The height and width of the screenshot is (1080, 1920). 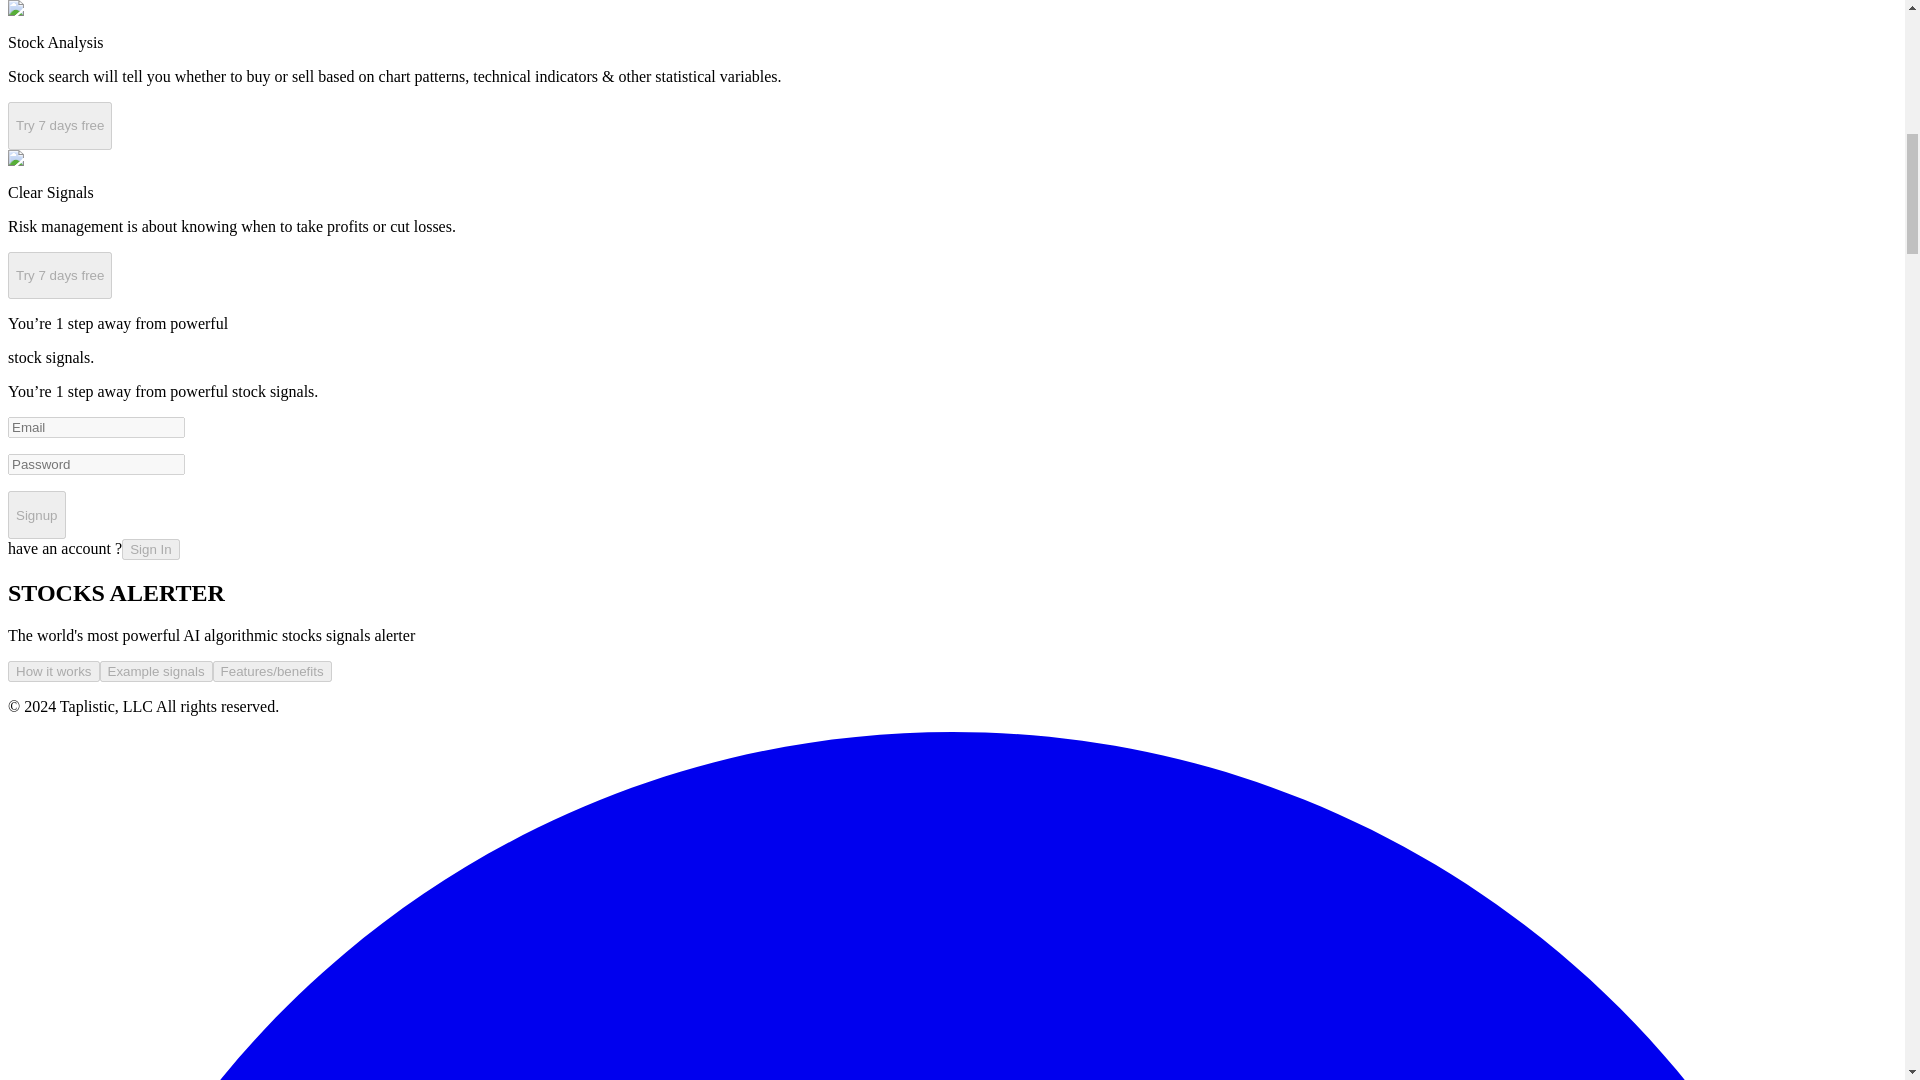 What do you see at coordinates (36, 514) in the screenshot?
I see `Signup` at bounding box center [36, 514].